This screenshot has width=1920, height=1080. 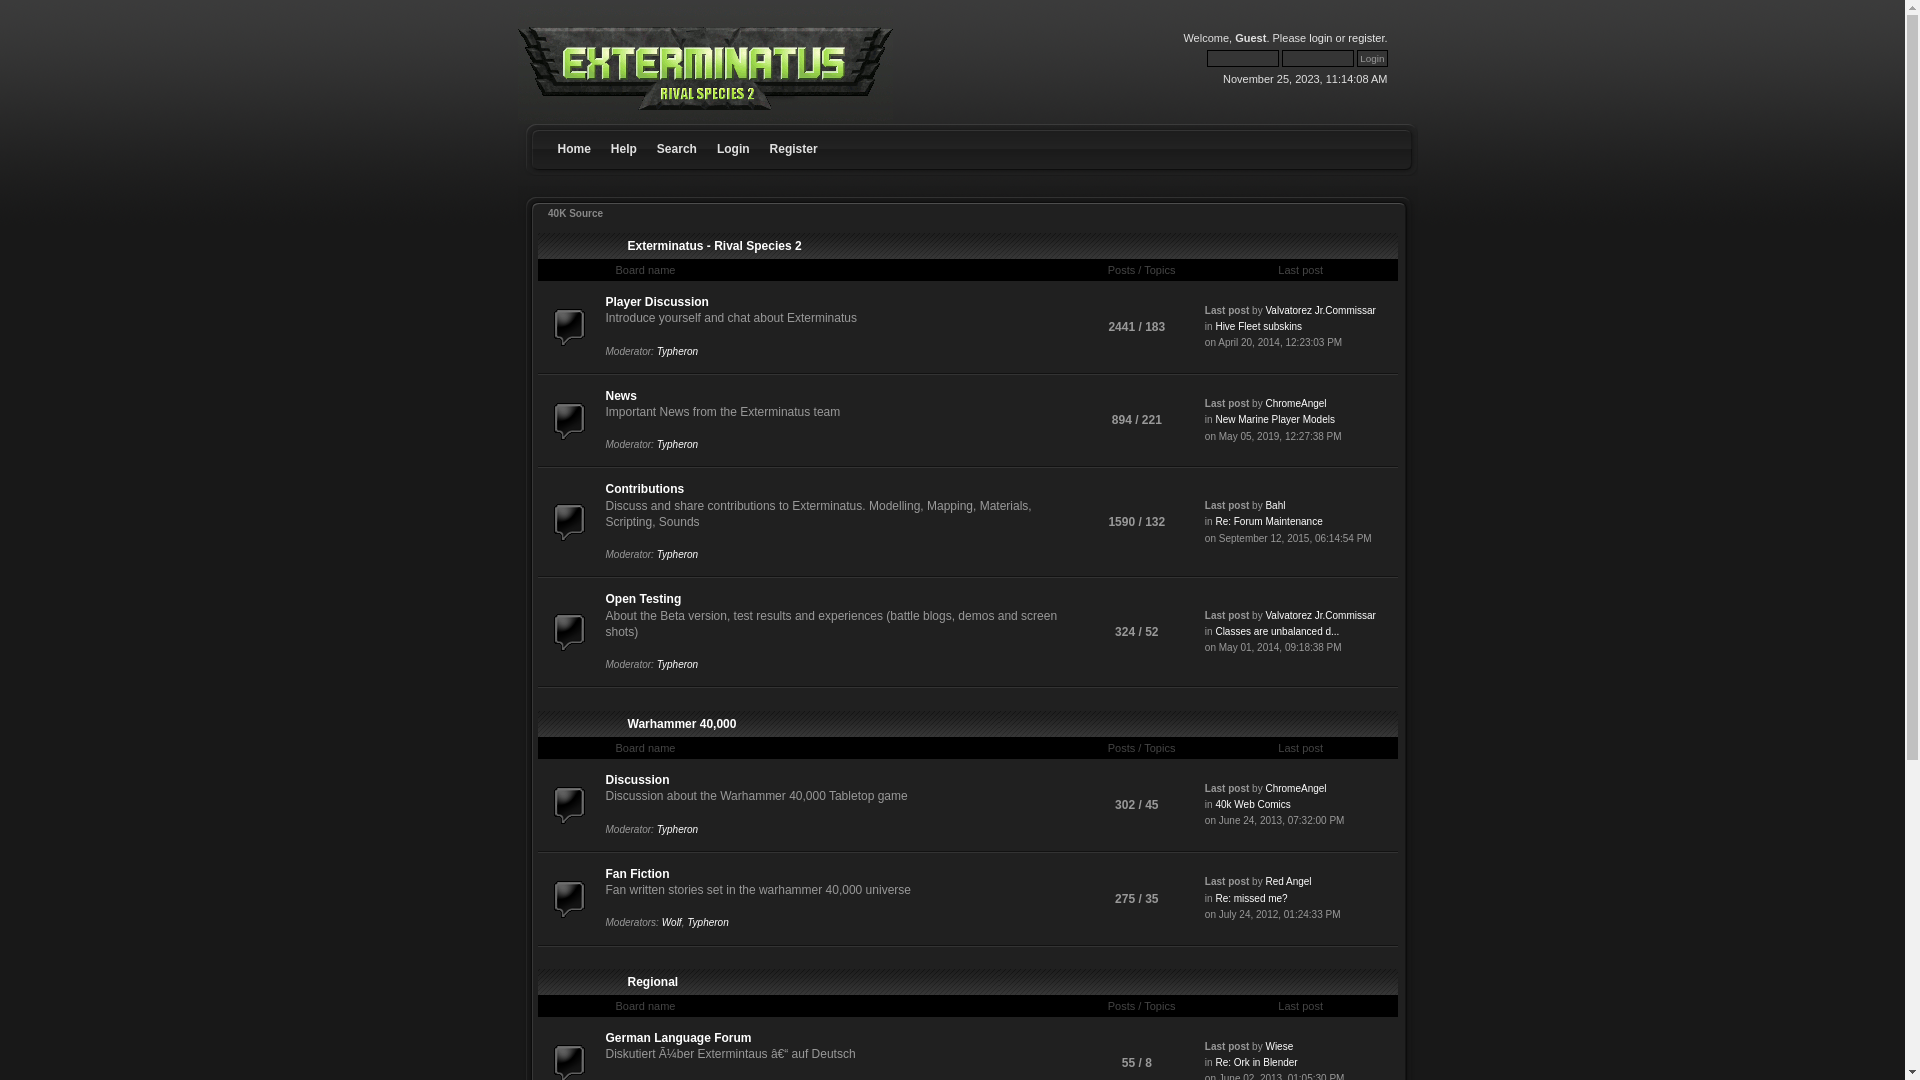 What do you see at coordinates (638, 874) in the screenshot?
I see `Fan Fiction` at bounding box center [638, 874].